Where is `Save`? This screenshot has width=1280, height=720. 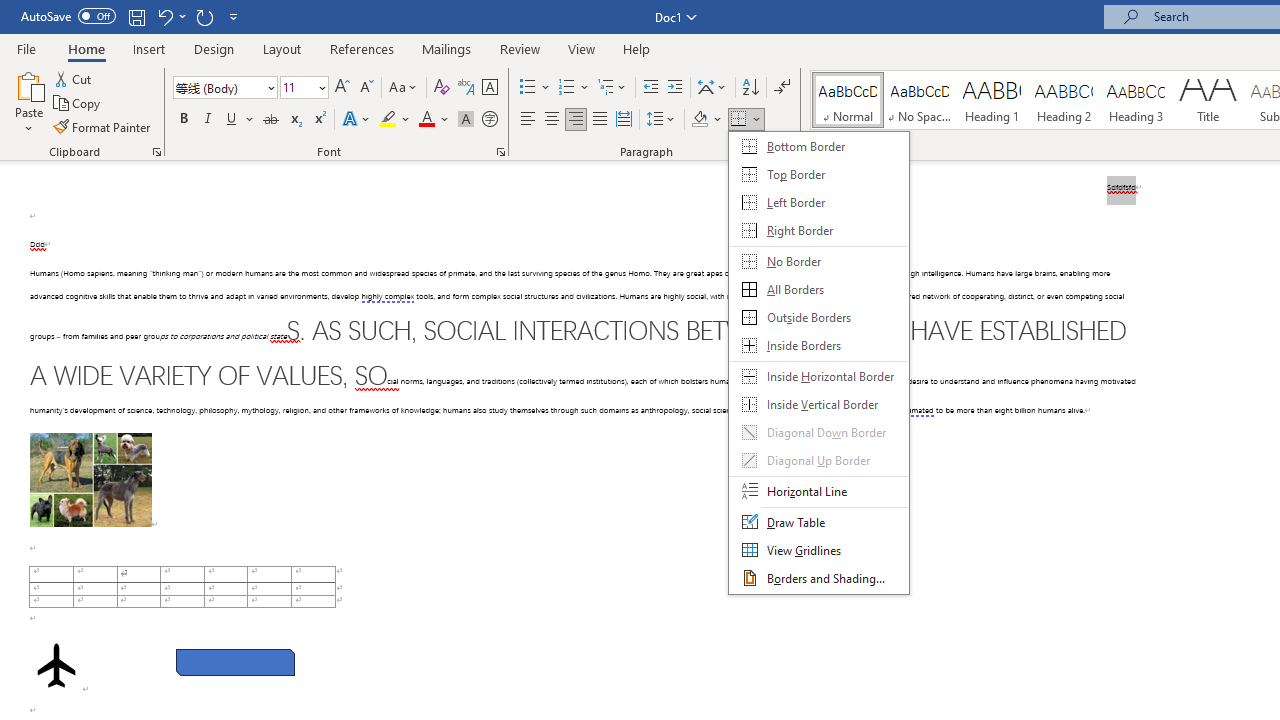
Save is located at coordinates (136, 16).